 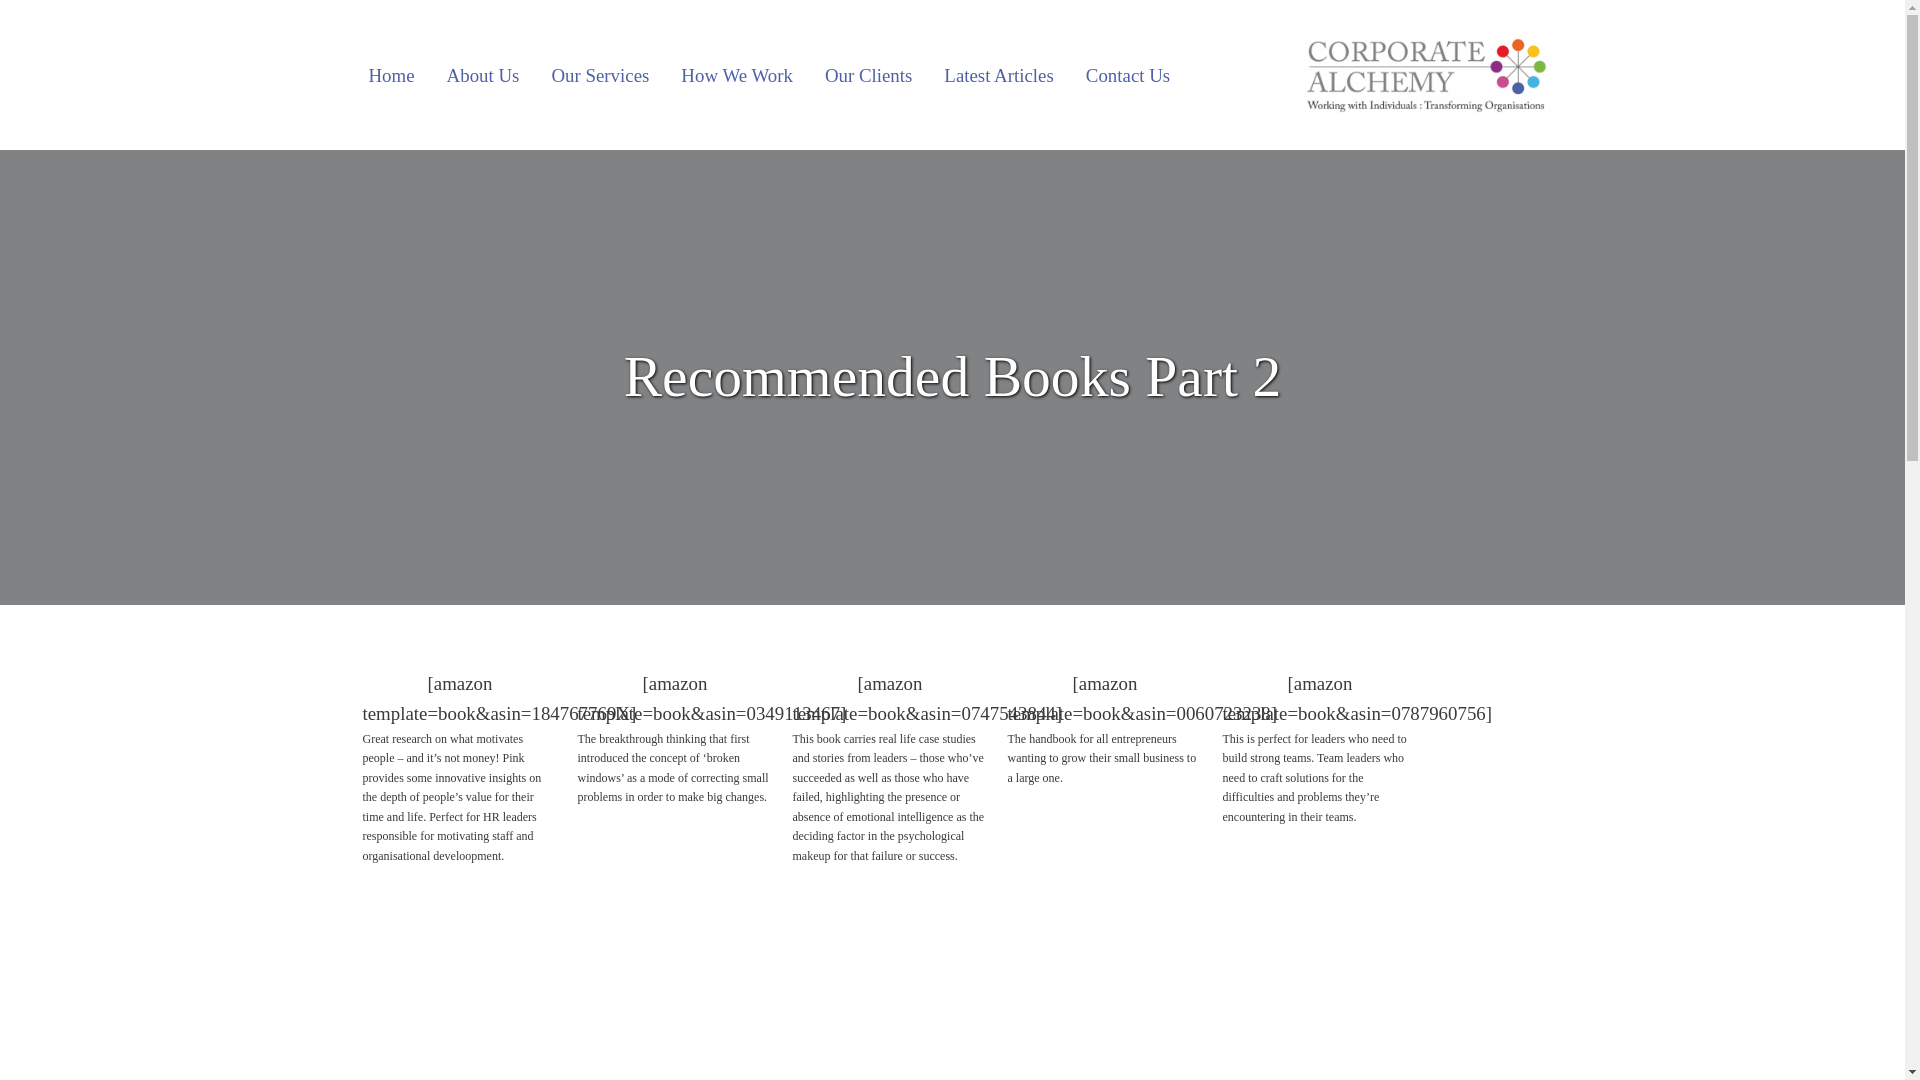 I want to click on Latest Articles, so click(x=998, y=74).